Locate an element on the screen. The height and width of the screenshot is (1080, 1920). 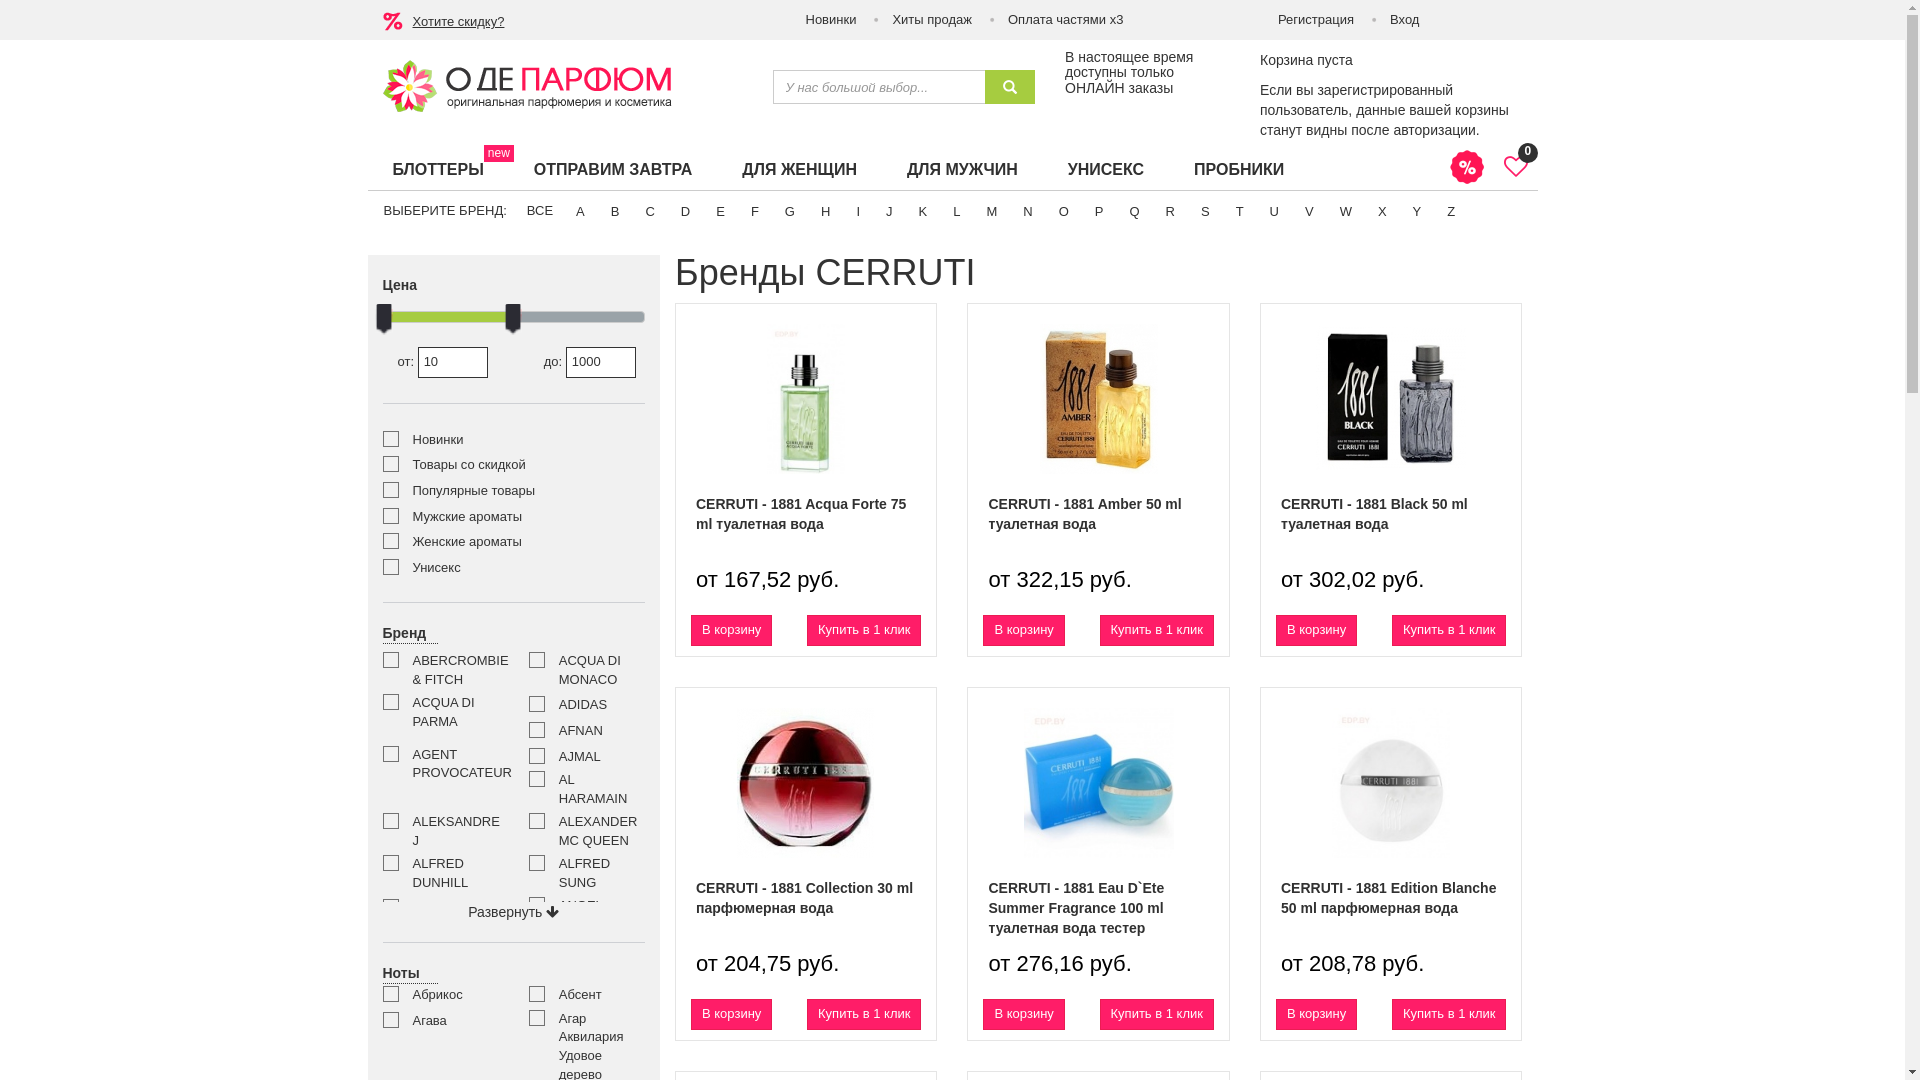
T is located at coordinates (1240, 212).